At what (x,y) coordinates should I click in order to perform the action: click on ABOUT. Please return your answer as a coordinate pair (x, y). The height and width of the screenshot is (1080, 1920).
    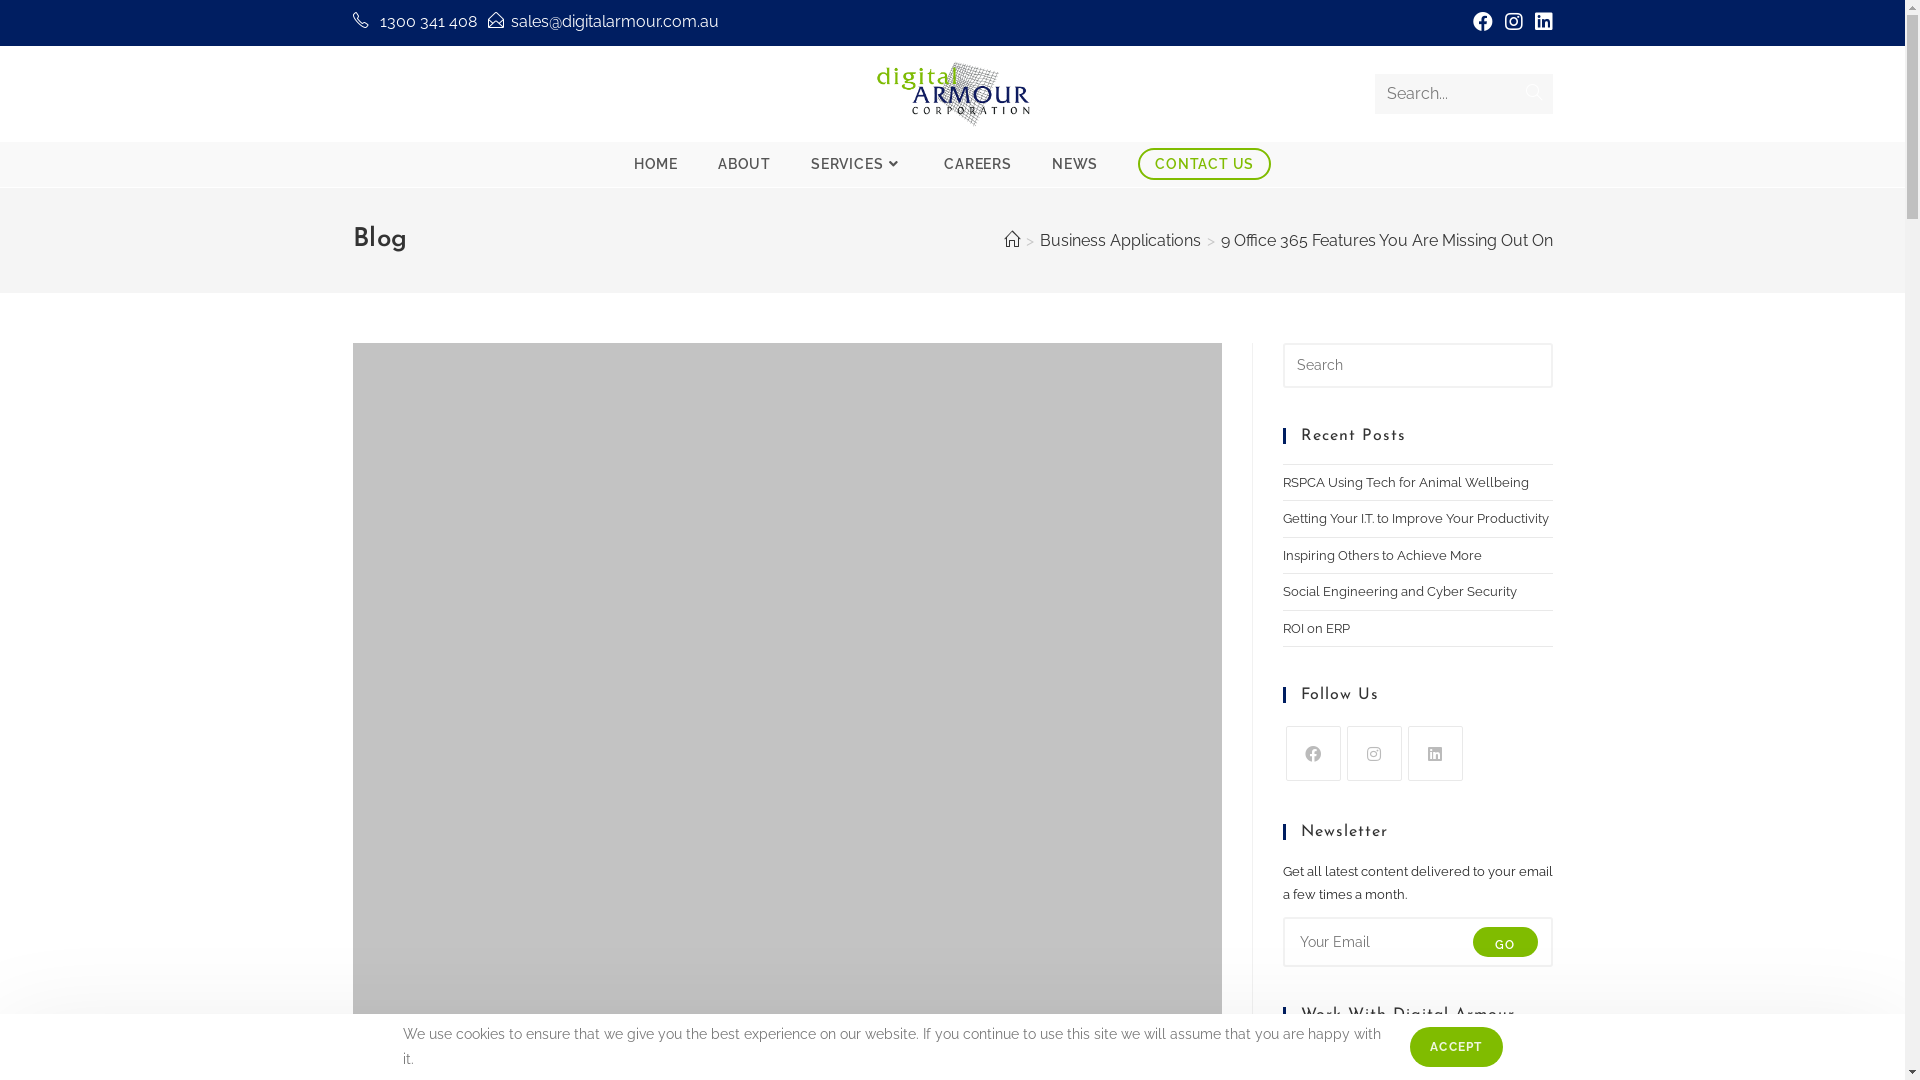
    Looking at the image, I should click on (744, 164).